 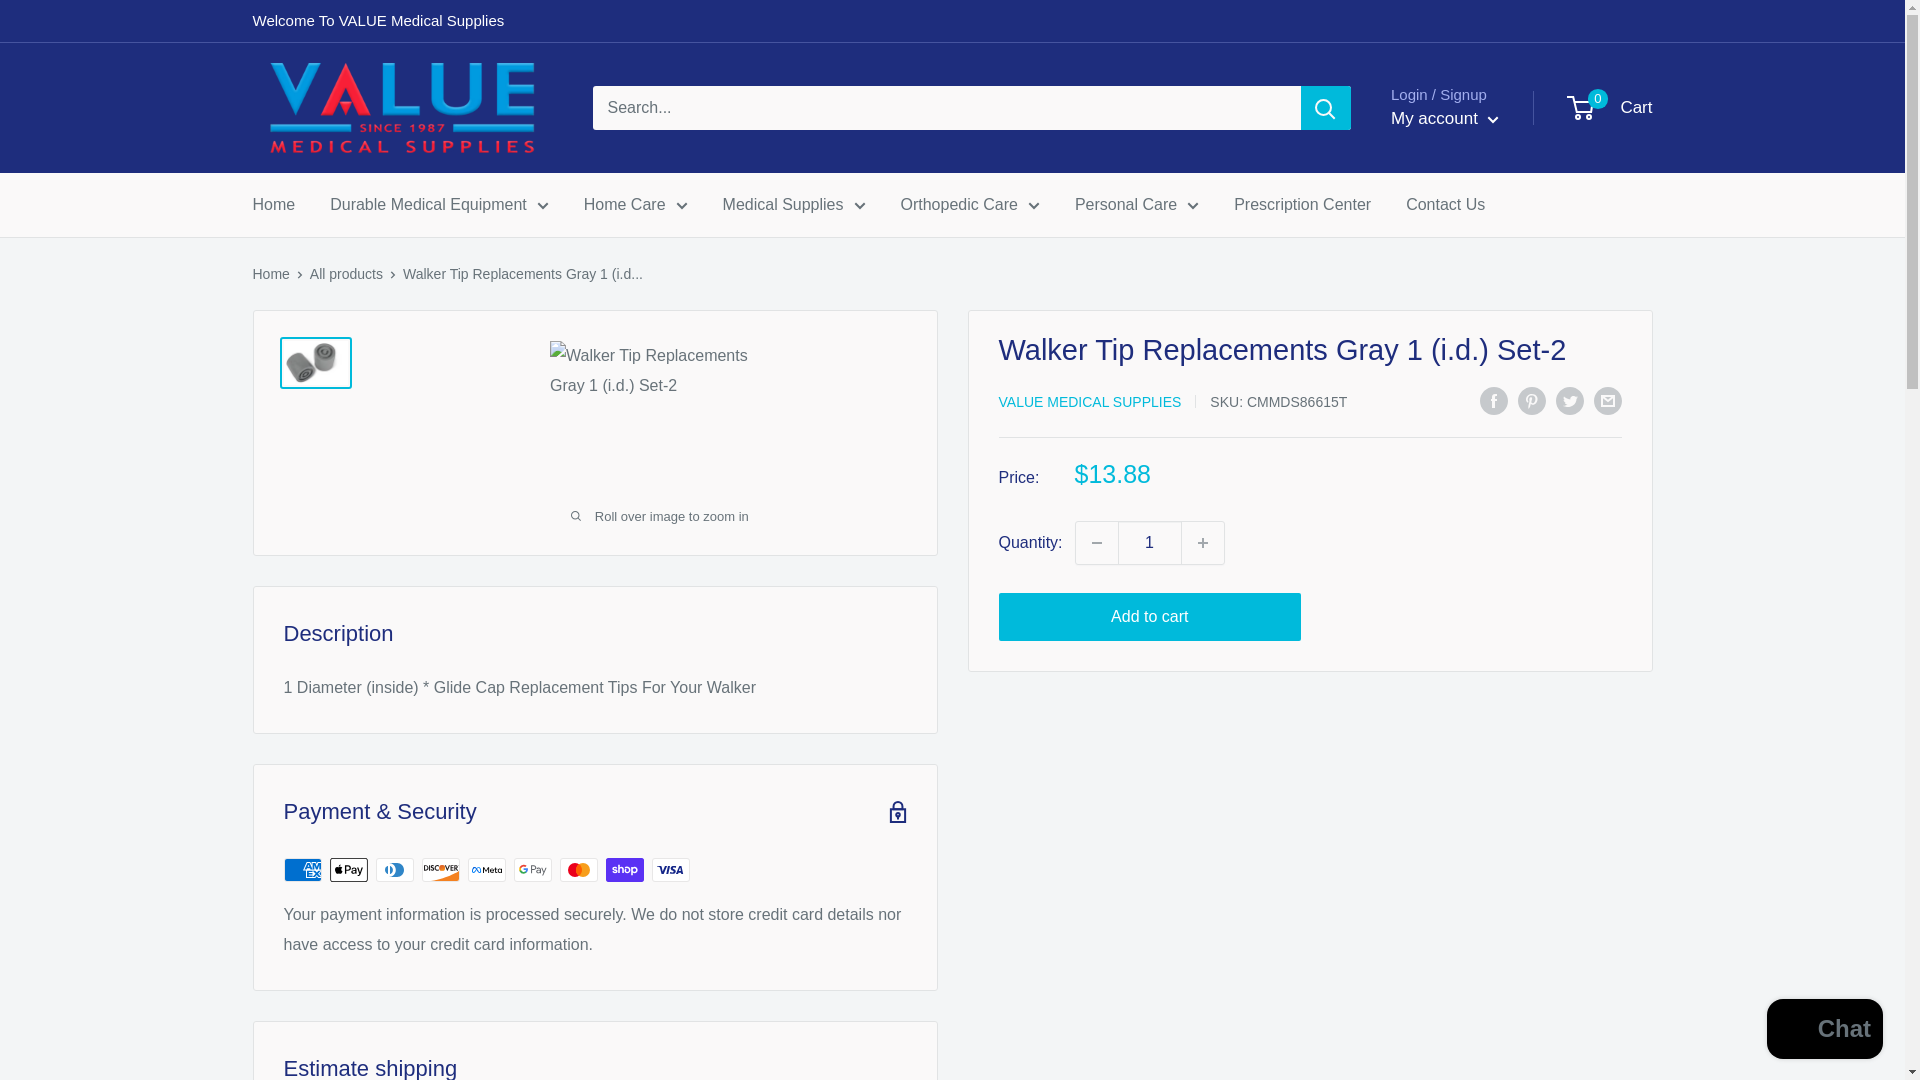 What do you see at coordinates (1824, 1031) in the screenshot?
I see `Shopify online store chat` at bounding box center [1824, 1031].